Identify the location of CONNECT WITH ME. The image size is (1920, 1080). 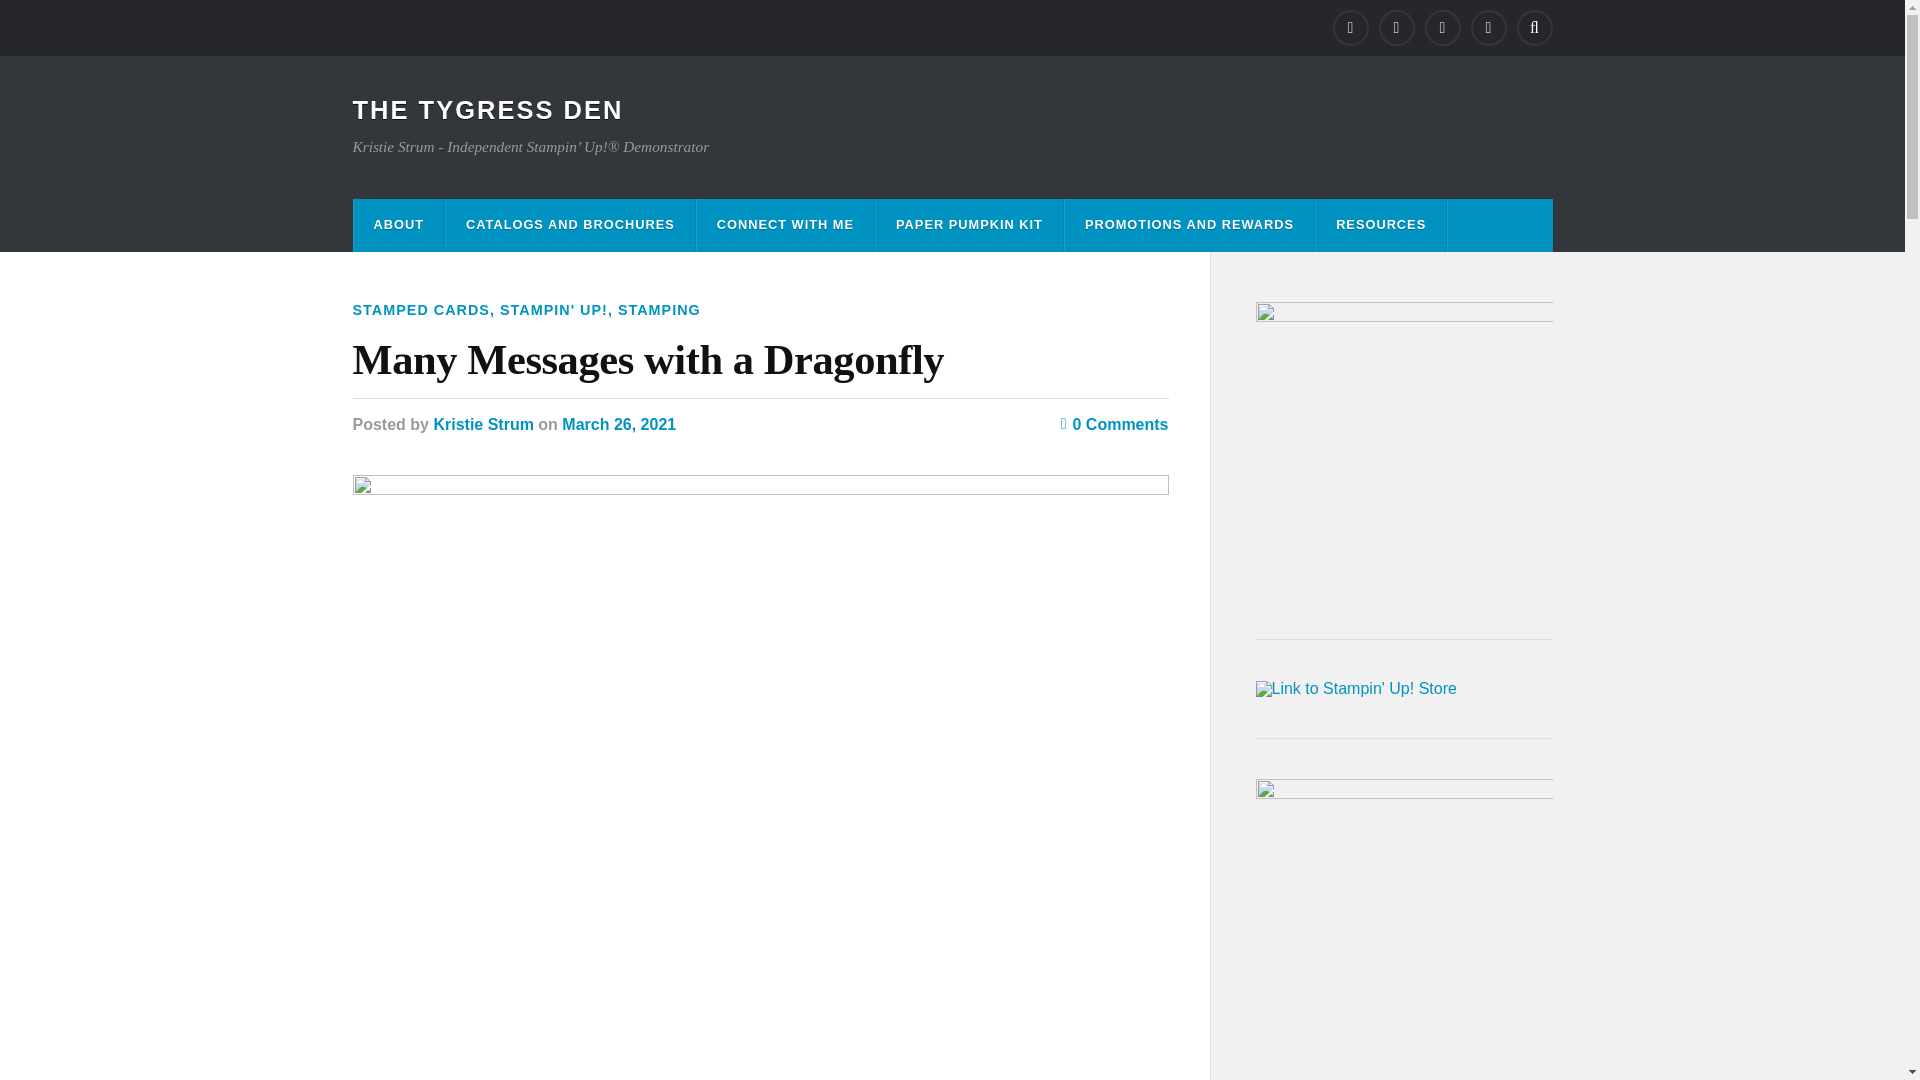
(784, 224).